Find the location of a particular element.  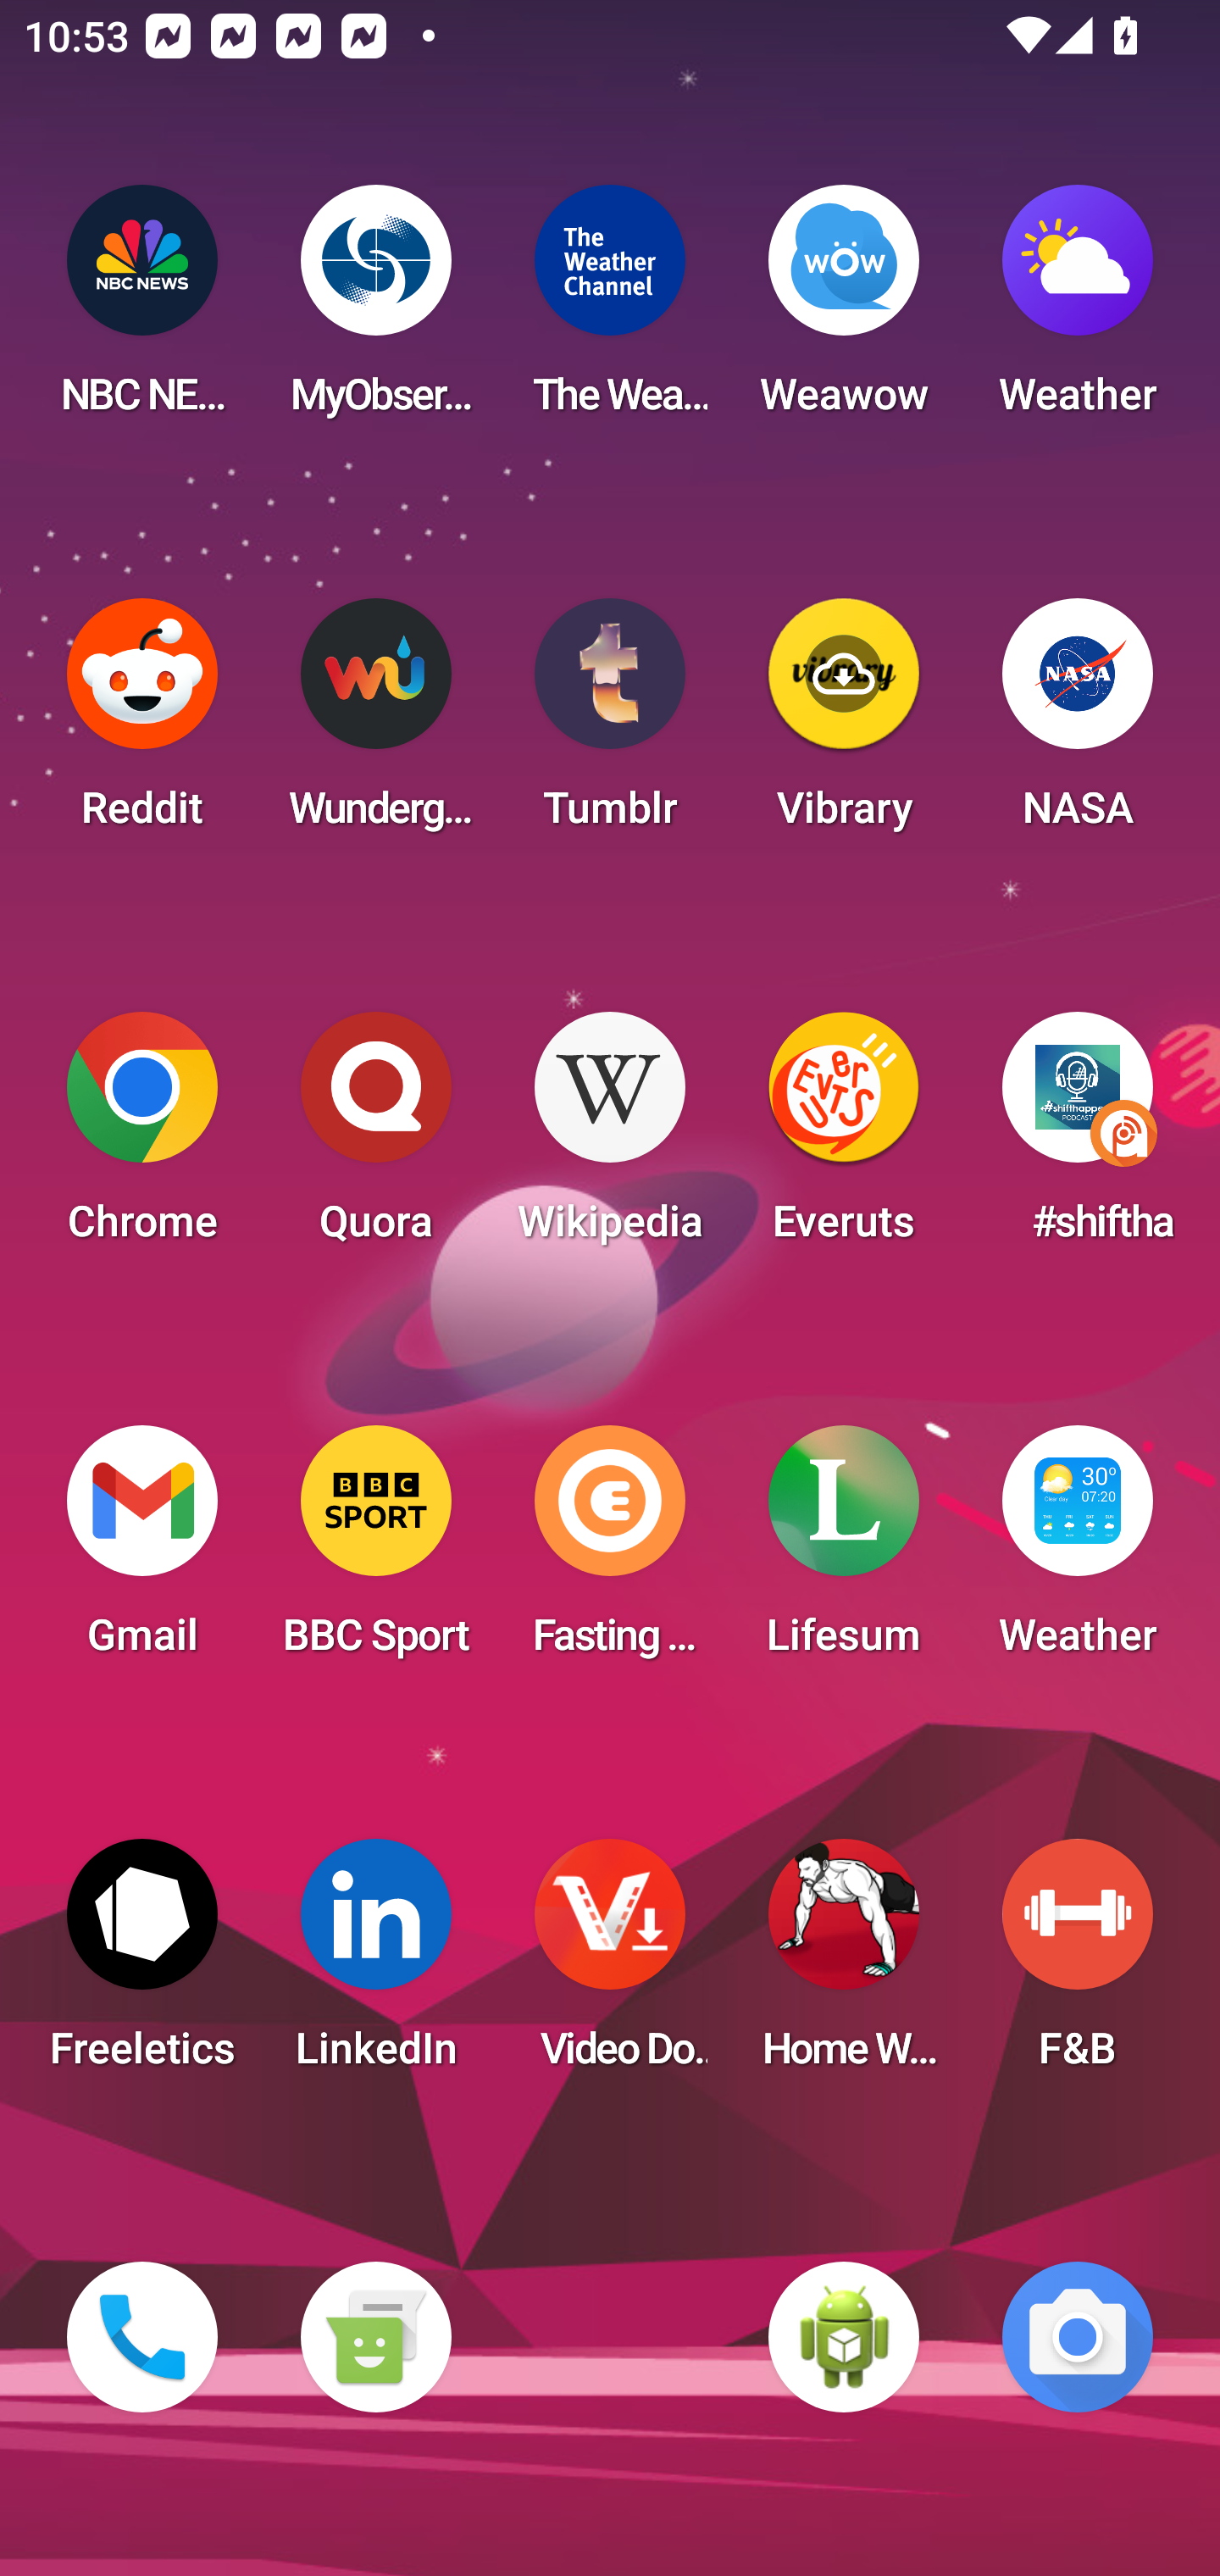

MyObservatory is located at coordinates (375, 310).